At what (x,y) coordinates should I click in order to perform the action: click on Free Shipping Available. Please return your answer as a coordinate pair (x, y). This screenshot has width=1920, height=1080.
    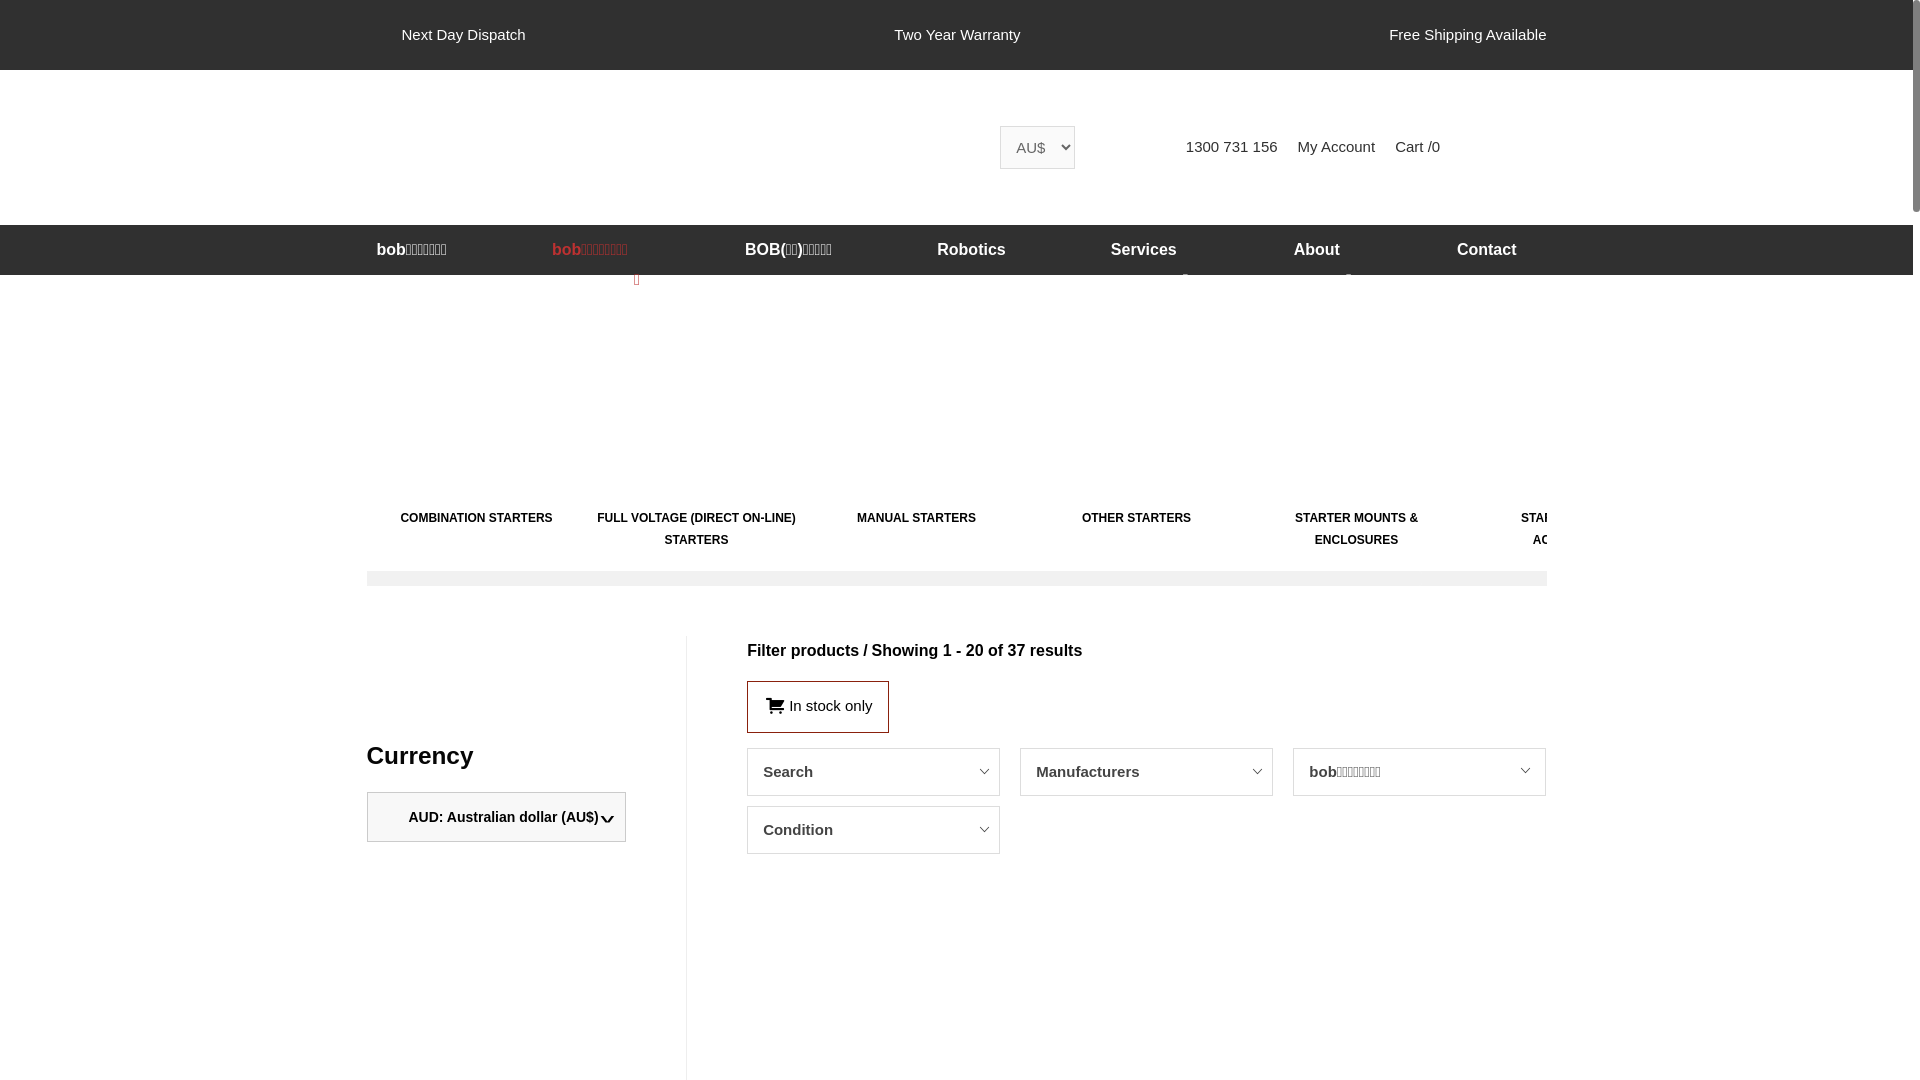
    Looking at the image, I should click on (1450, 35).